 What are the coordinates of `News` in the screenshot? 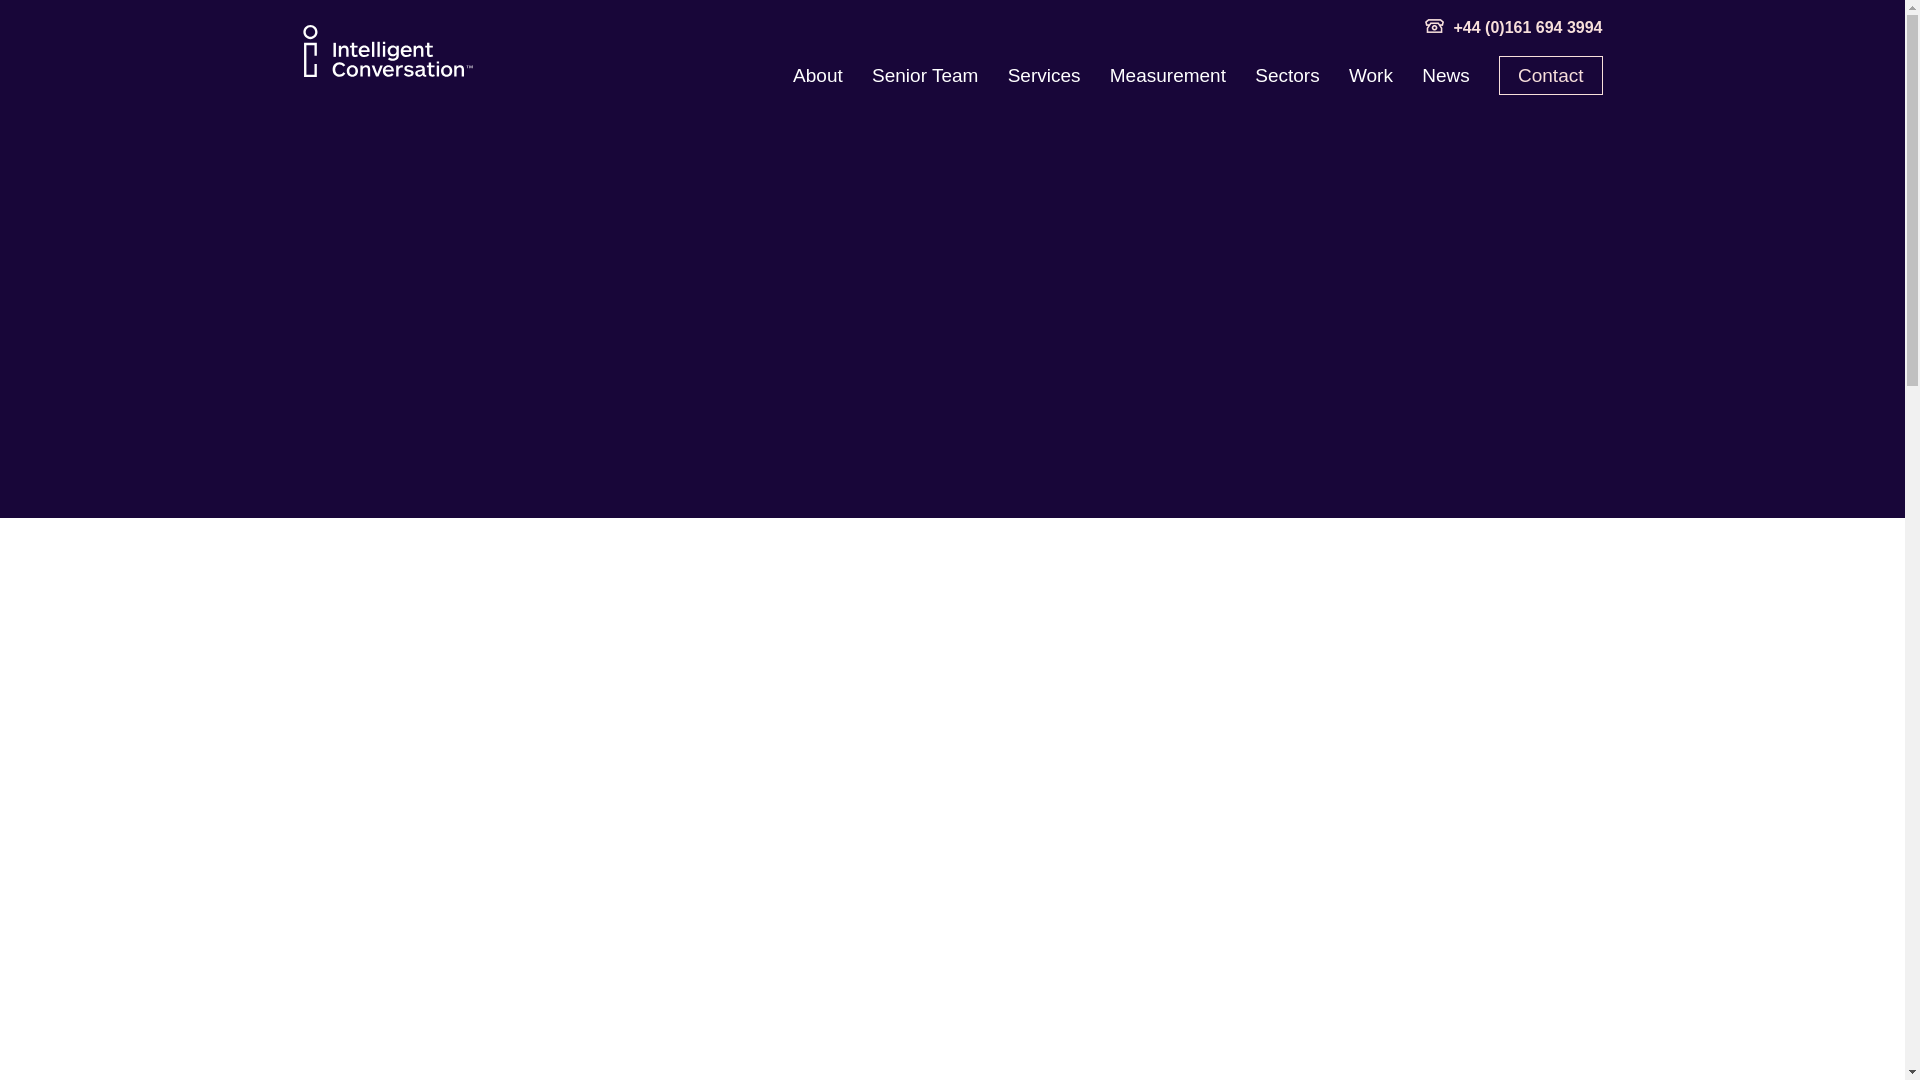 It's located at (1446, 75).